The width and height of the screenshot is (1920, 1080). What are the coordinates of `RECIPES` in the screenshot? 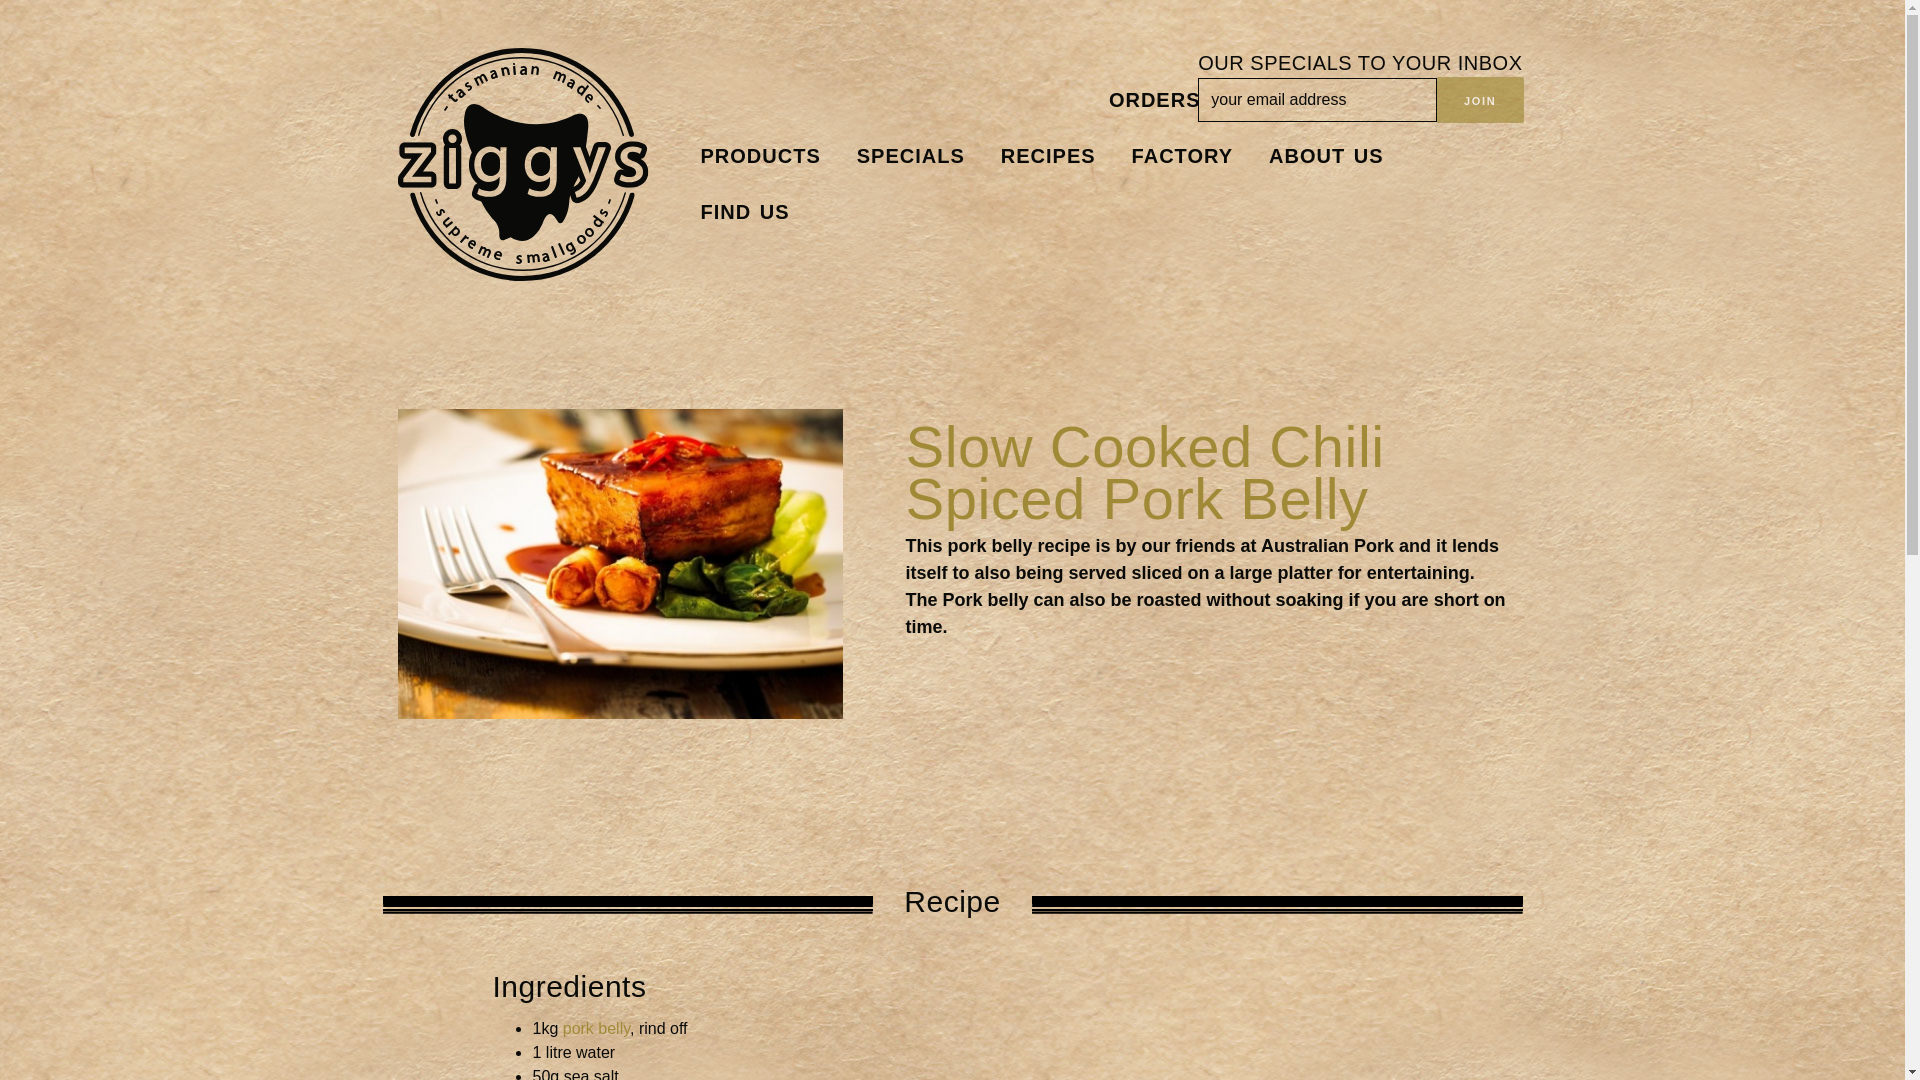 It's located at (1048, 156).